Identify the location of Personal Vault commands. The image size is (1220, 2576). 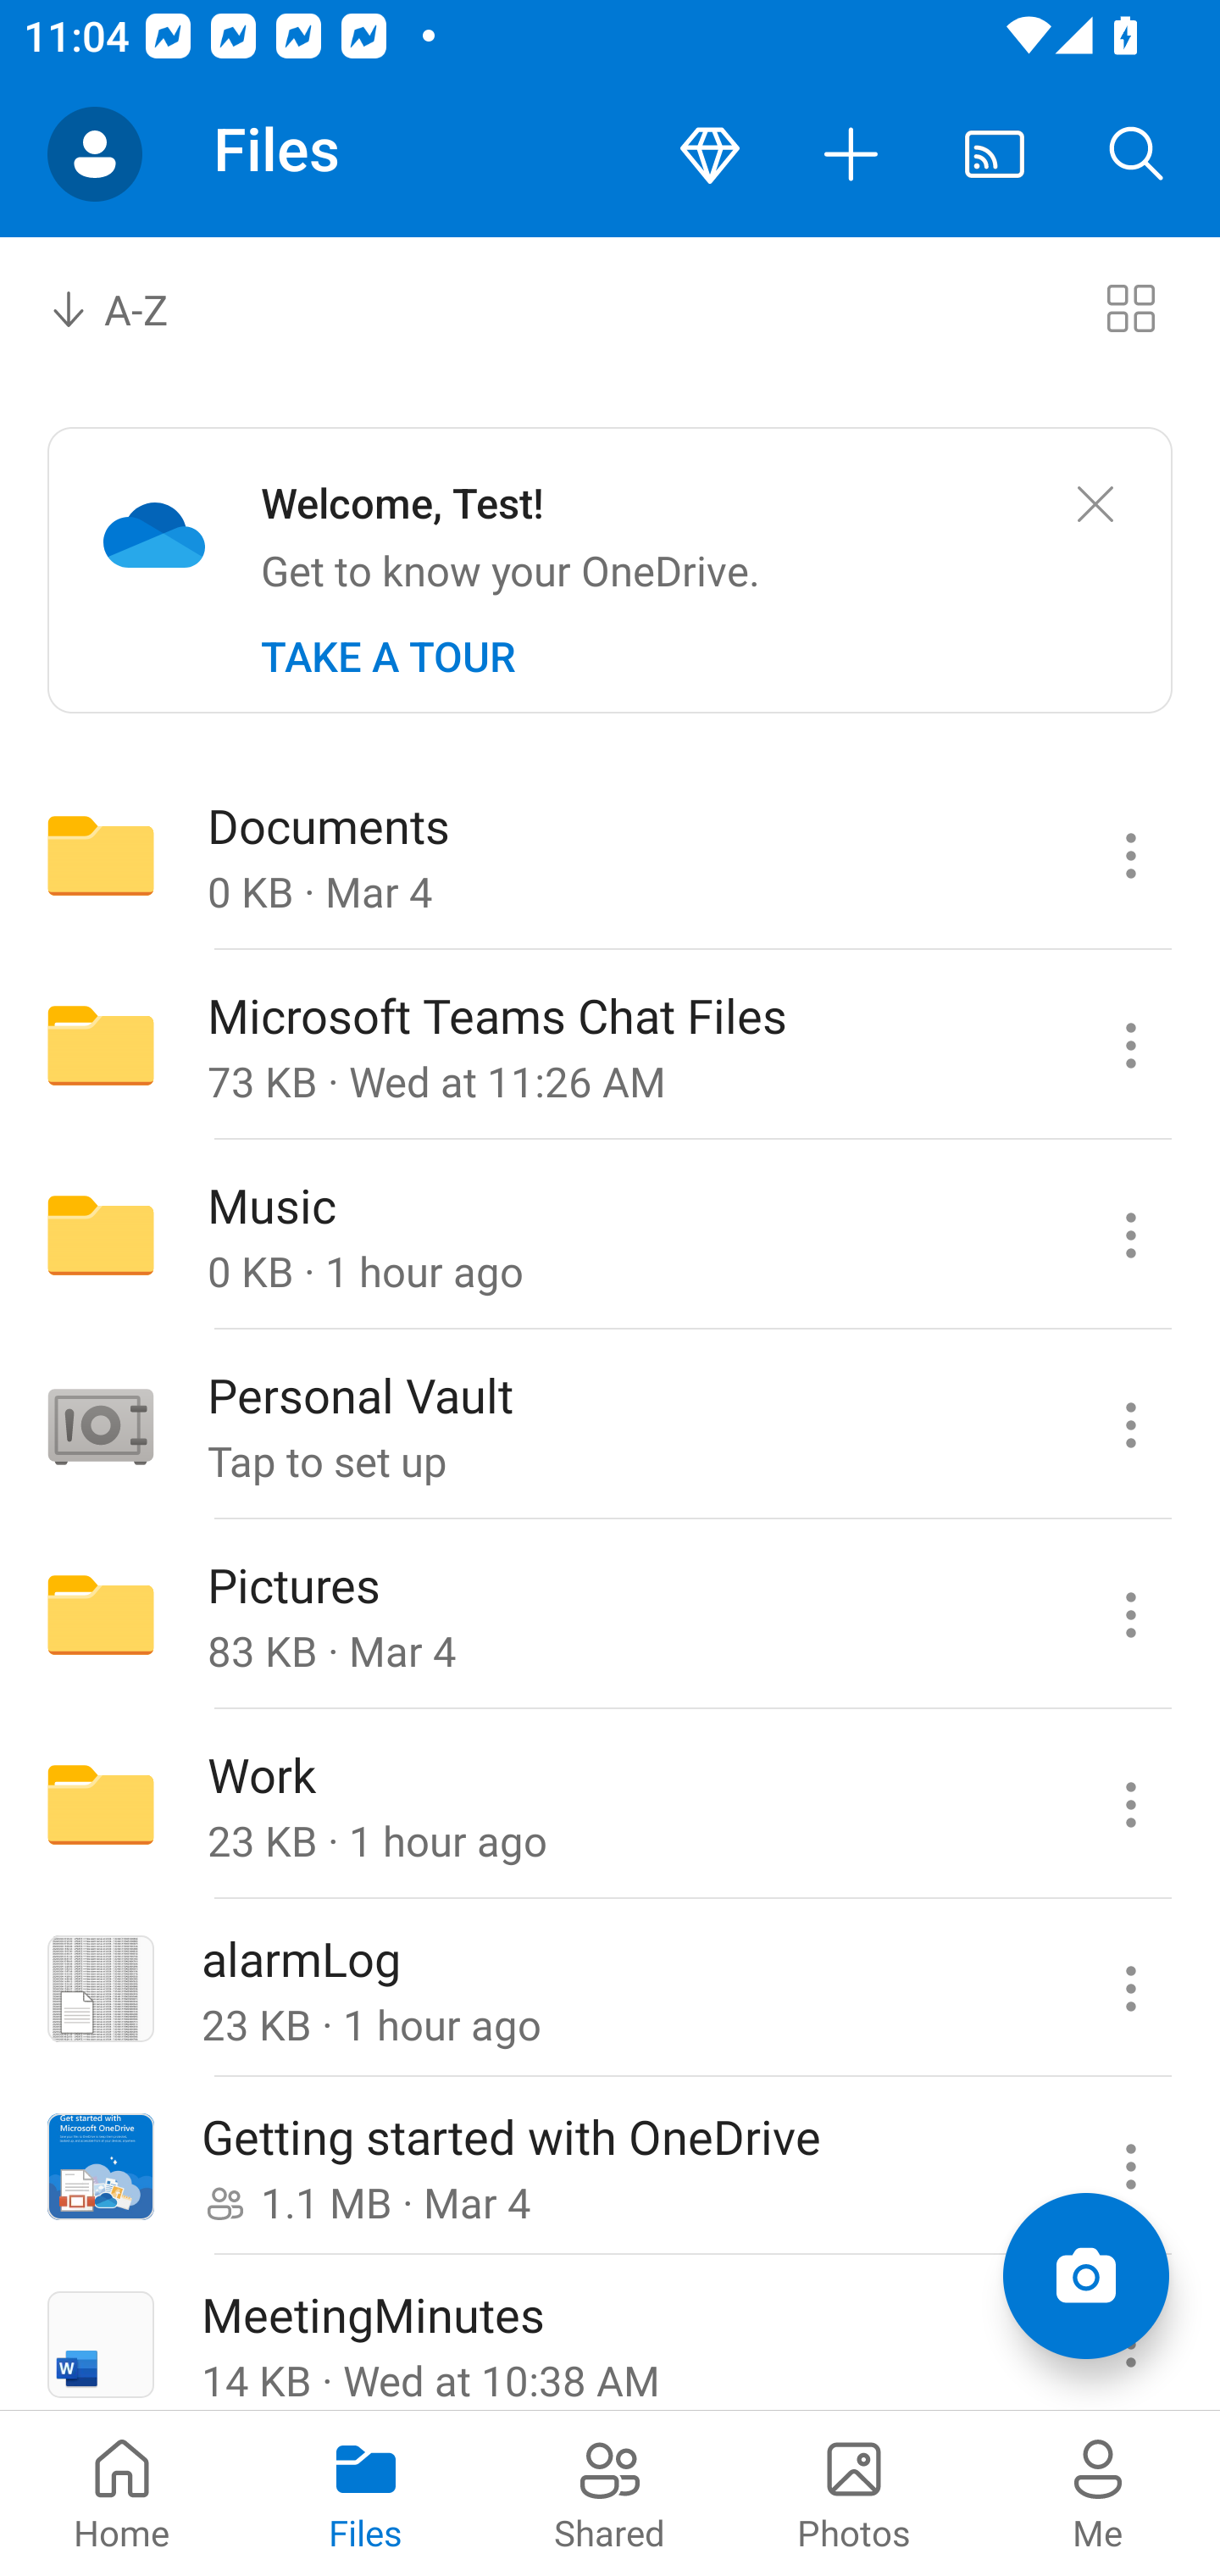
(1130, 1424).